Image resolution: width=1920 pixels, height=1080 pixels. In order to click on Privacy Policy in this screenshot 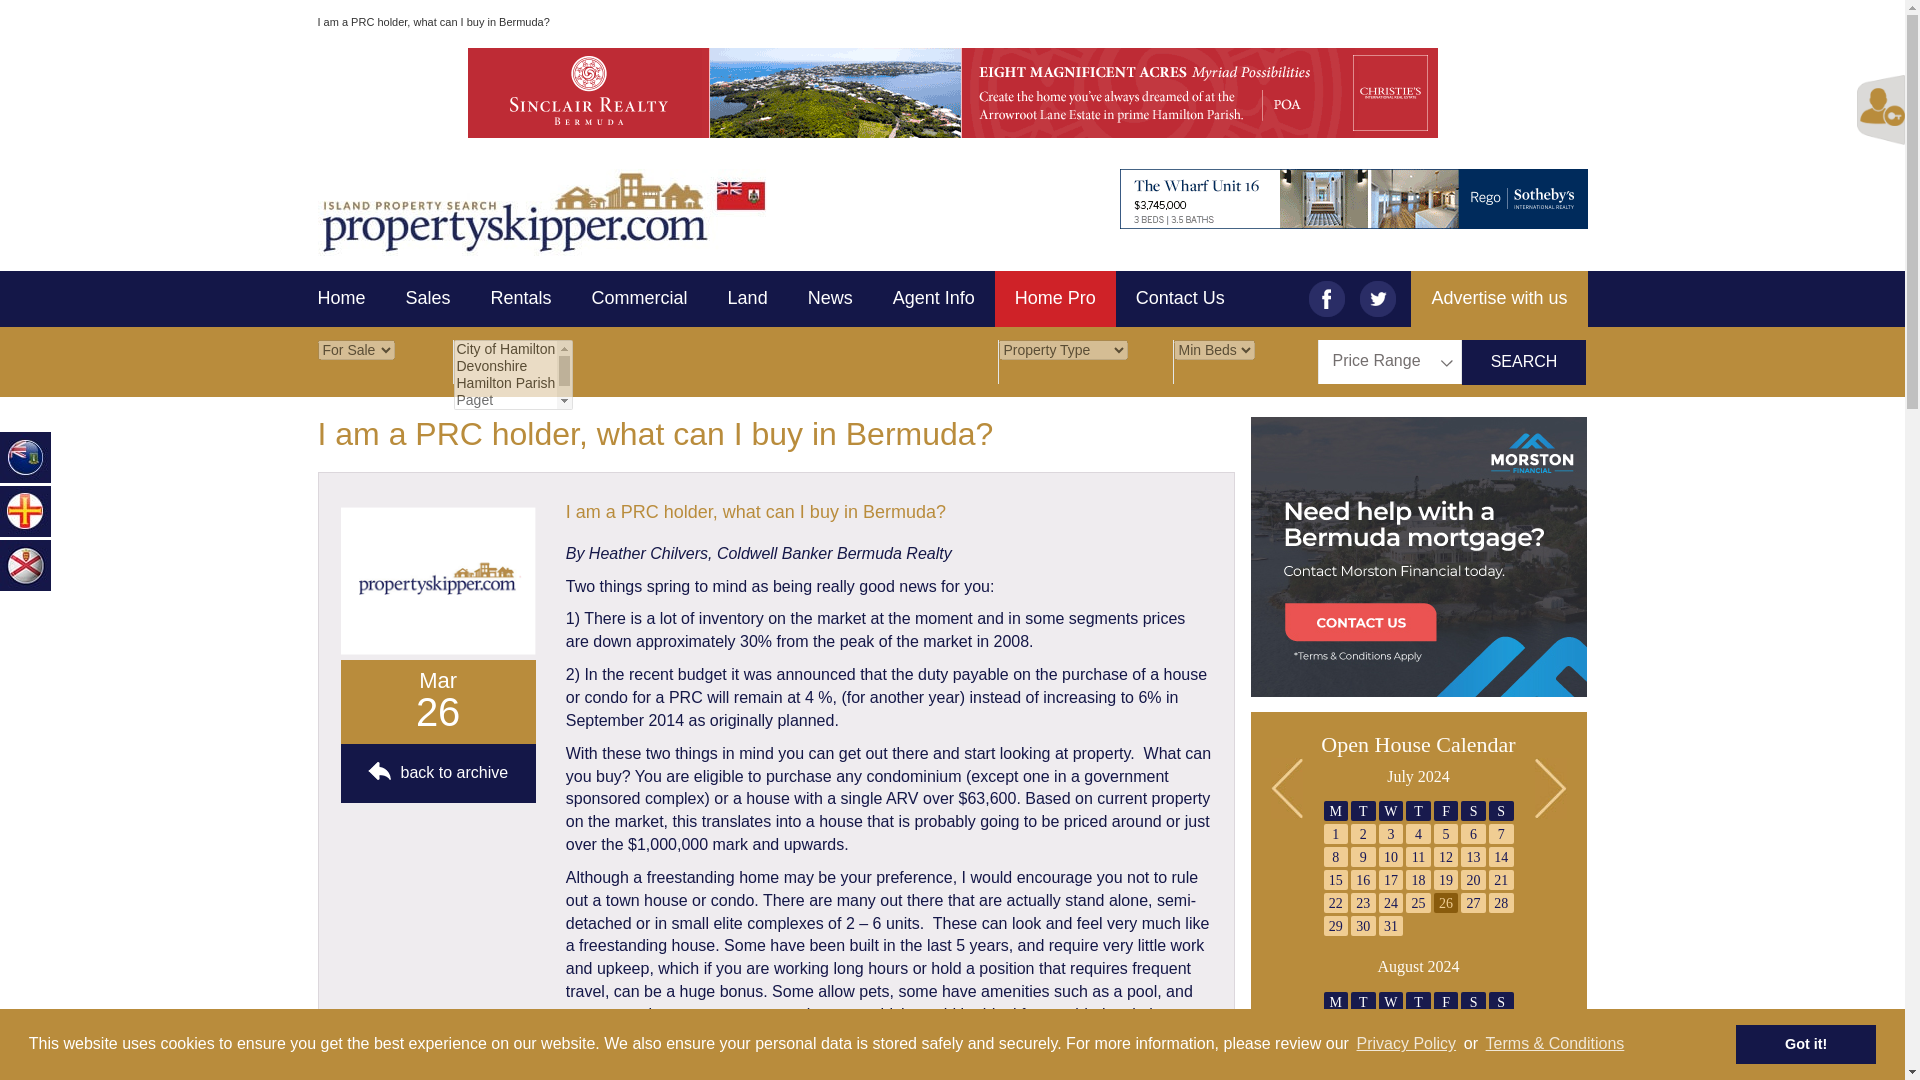, I will do `click(1406, 1044)`.